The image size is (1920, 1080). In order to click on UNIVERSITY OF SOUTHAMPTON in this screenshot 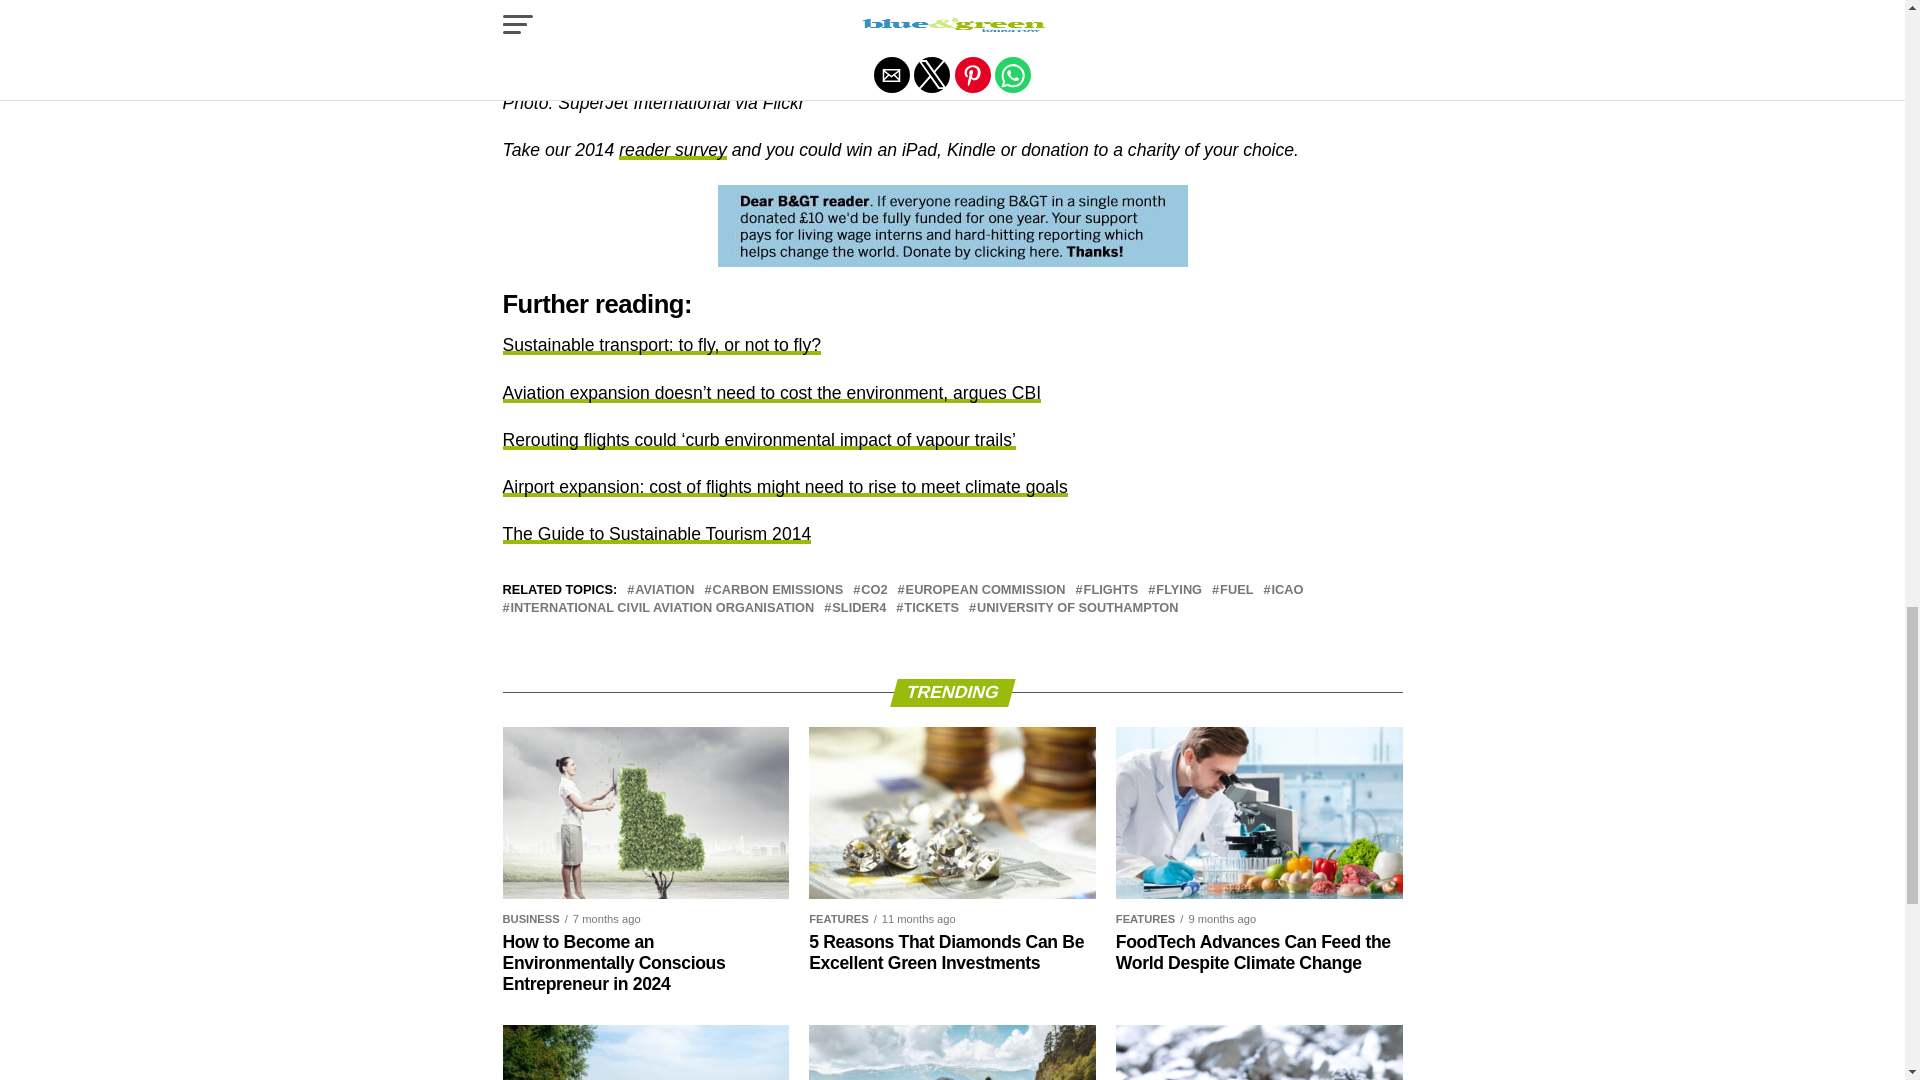, I will do `click(1078, 608)`.